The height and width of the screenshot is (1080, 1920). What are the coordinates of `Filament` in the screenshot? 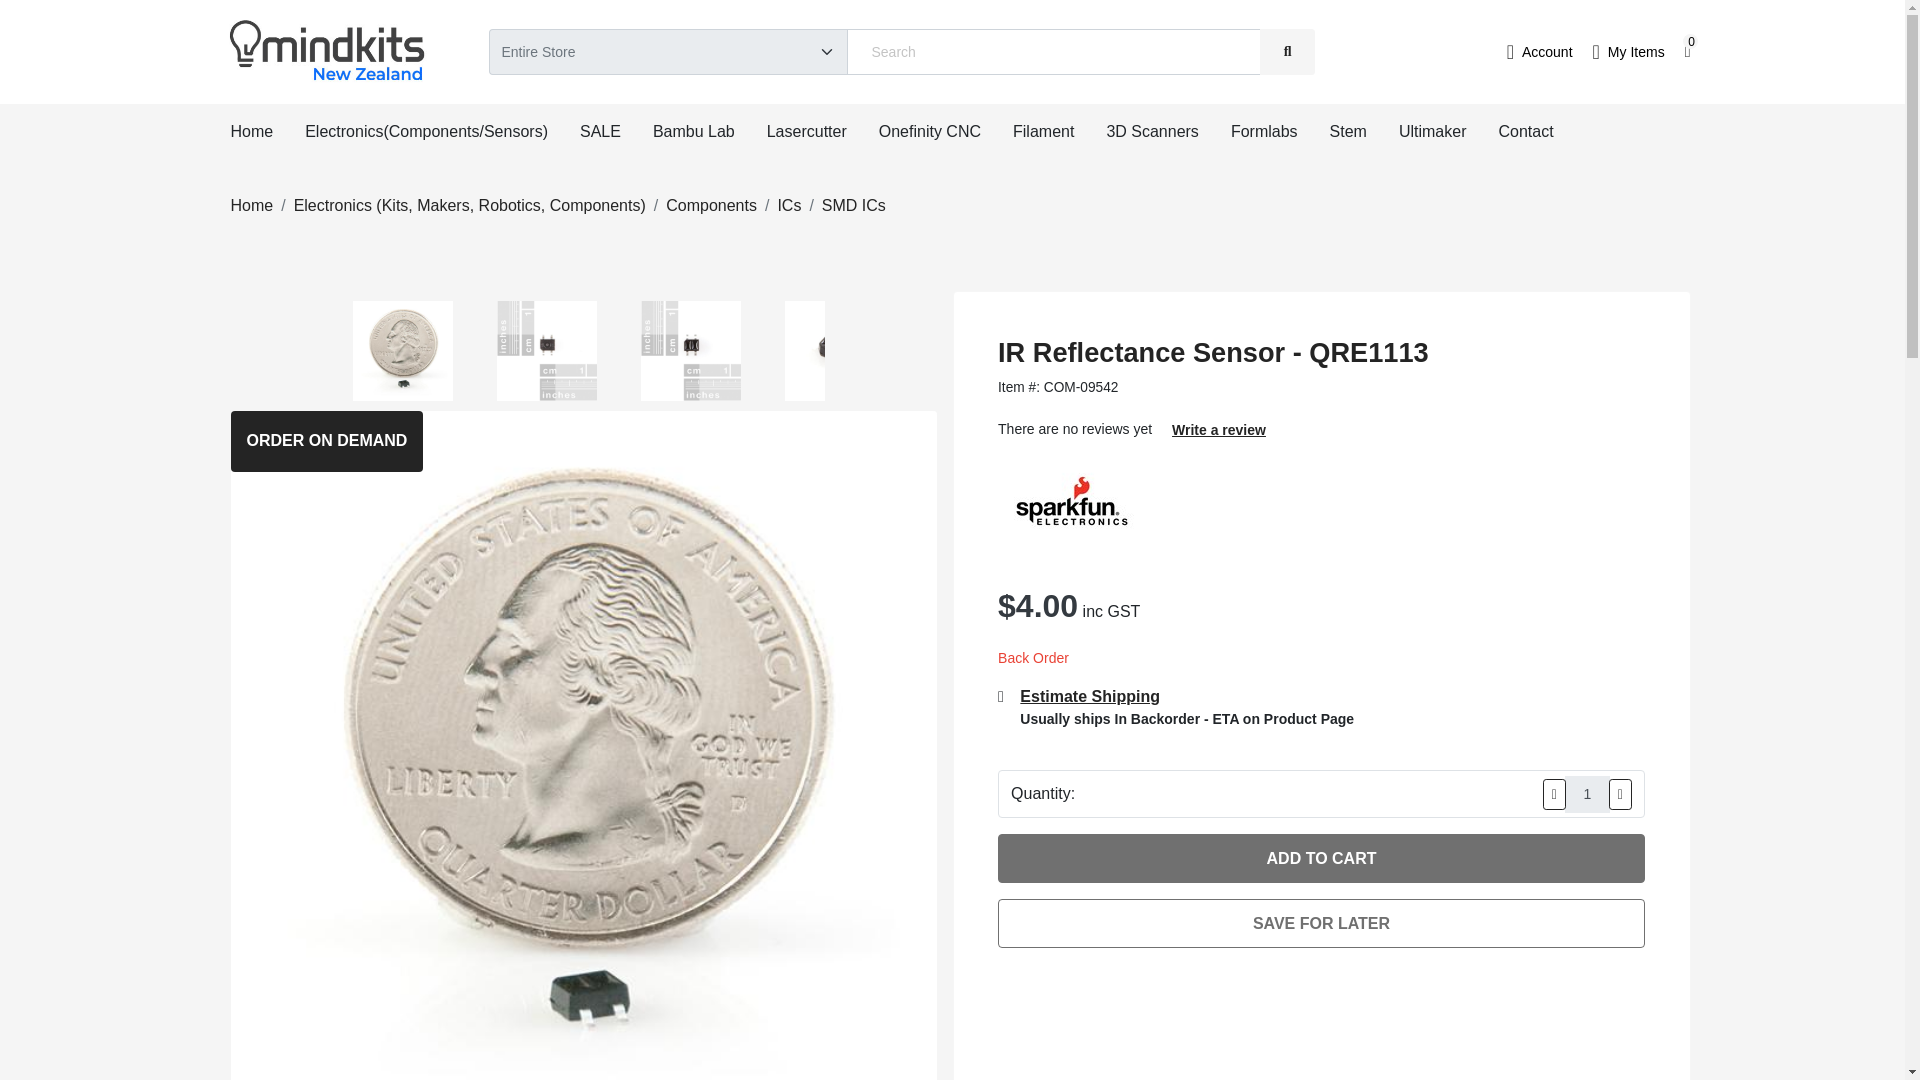 It's located at (1043, 131).